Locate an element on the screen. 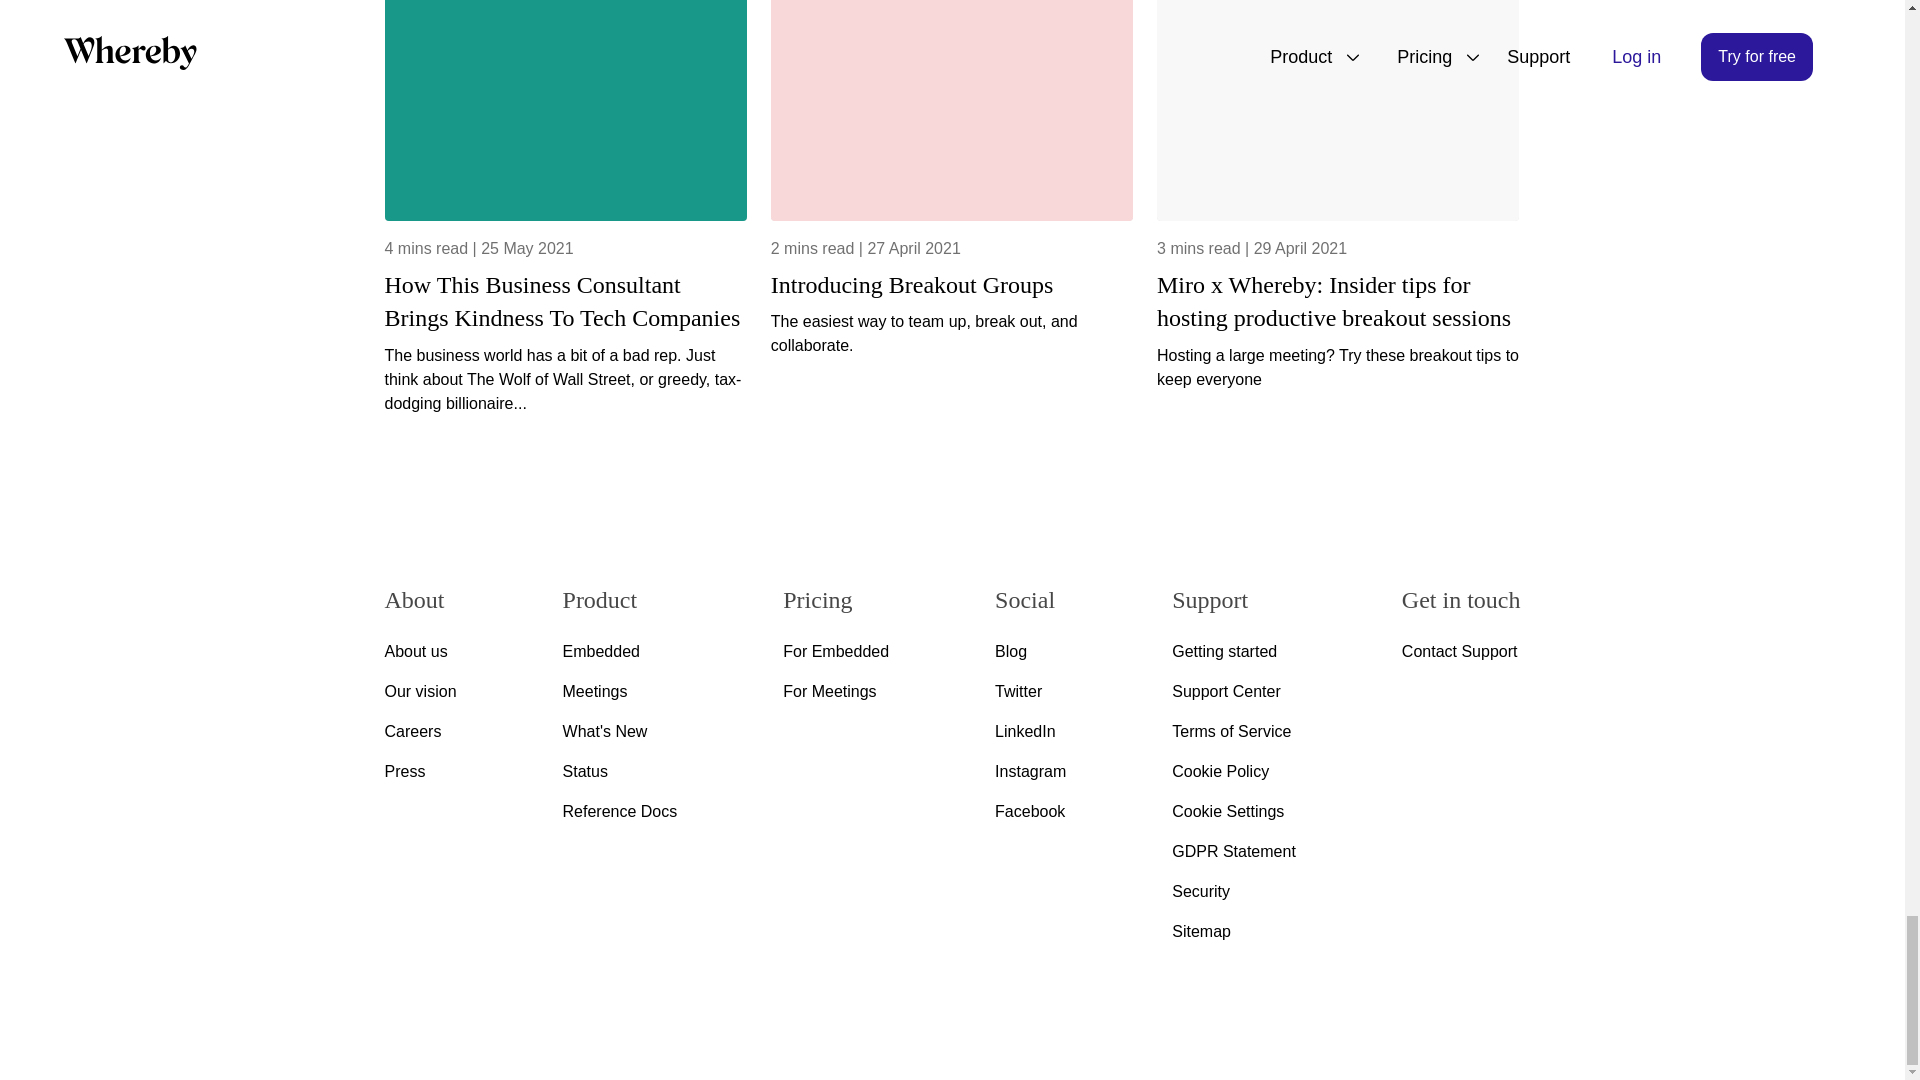  About us is located at coordinates (420, 652).